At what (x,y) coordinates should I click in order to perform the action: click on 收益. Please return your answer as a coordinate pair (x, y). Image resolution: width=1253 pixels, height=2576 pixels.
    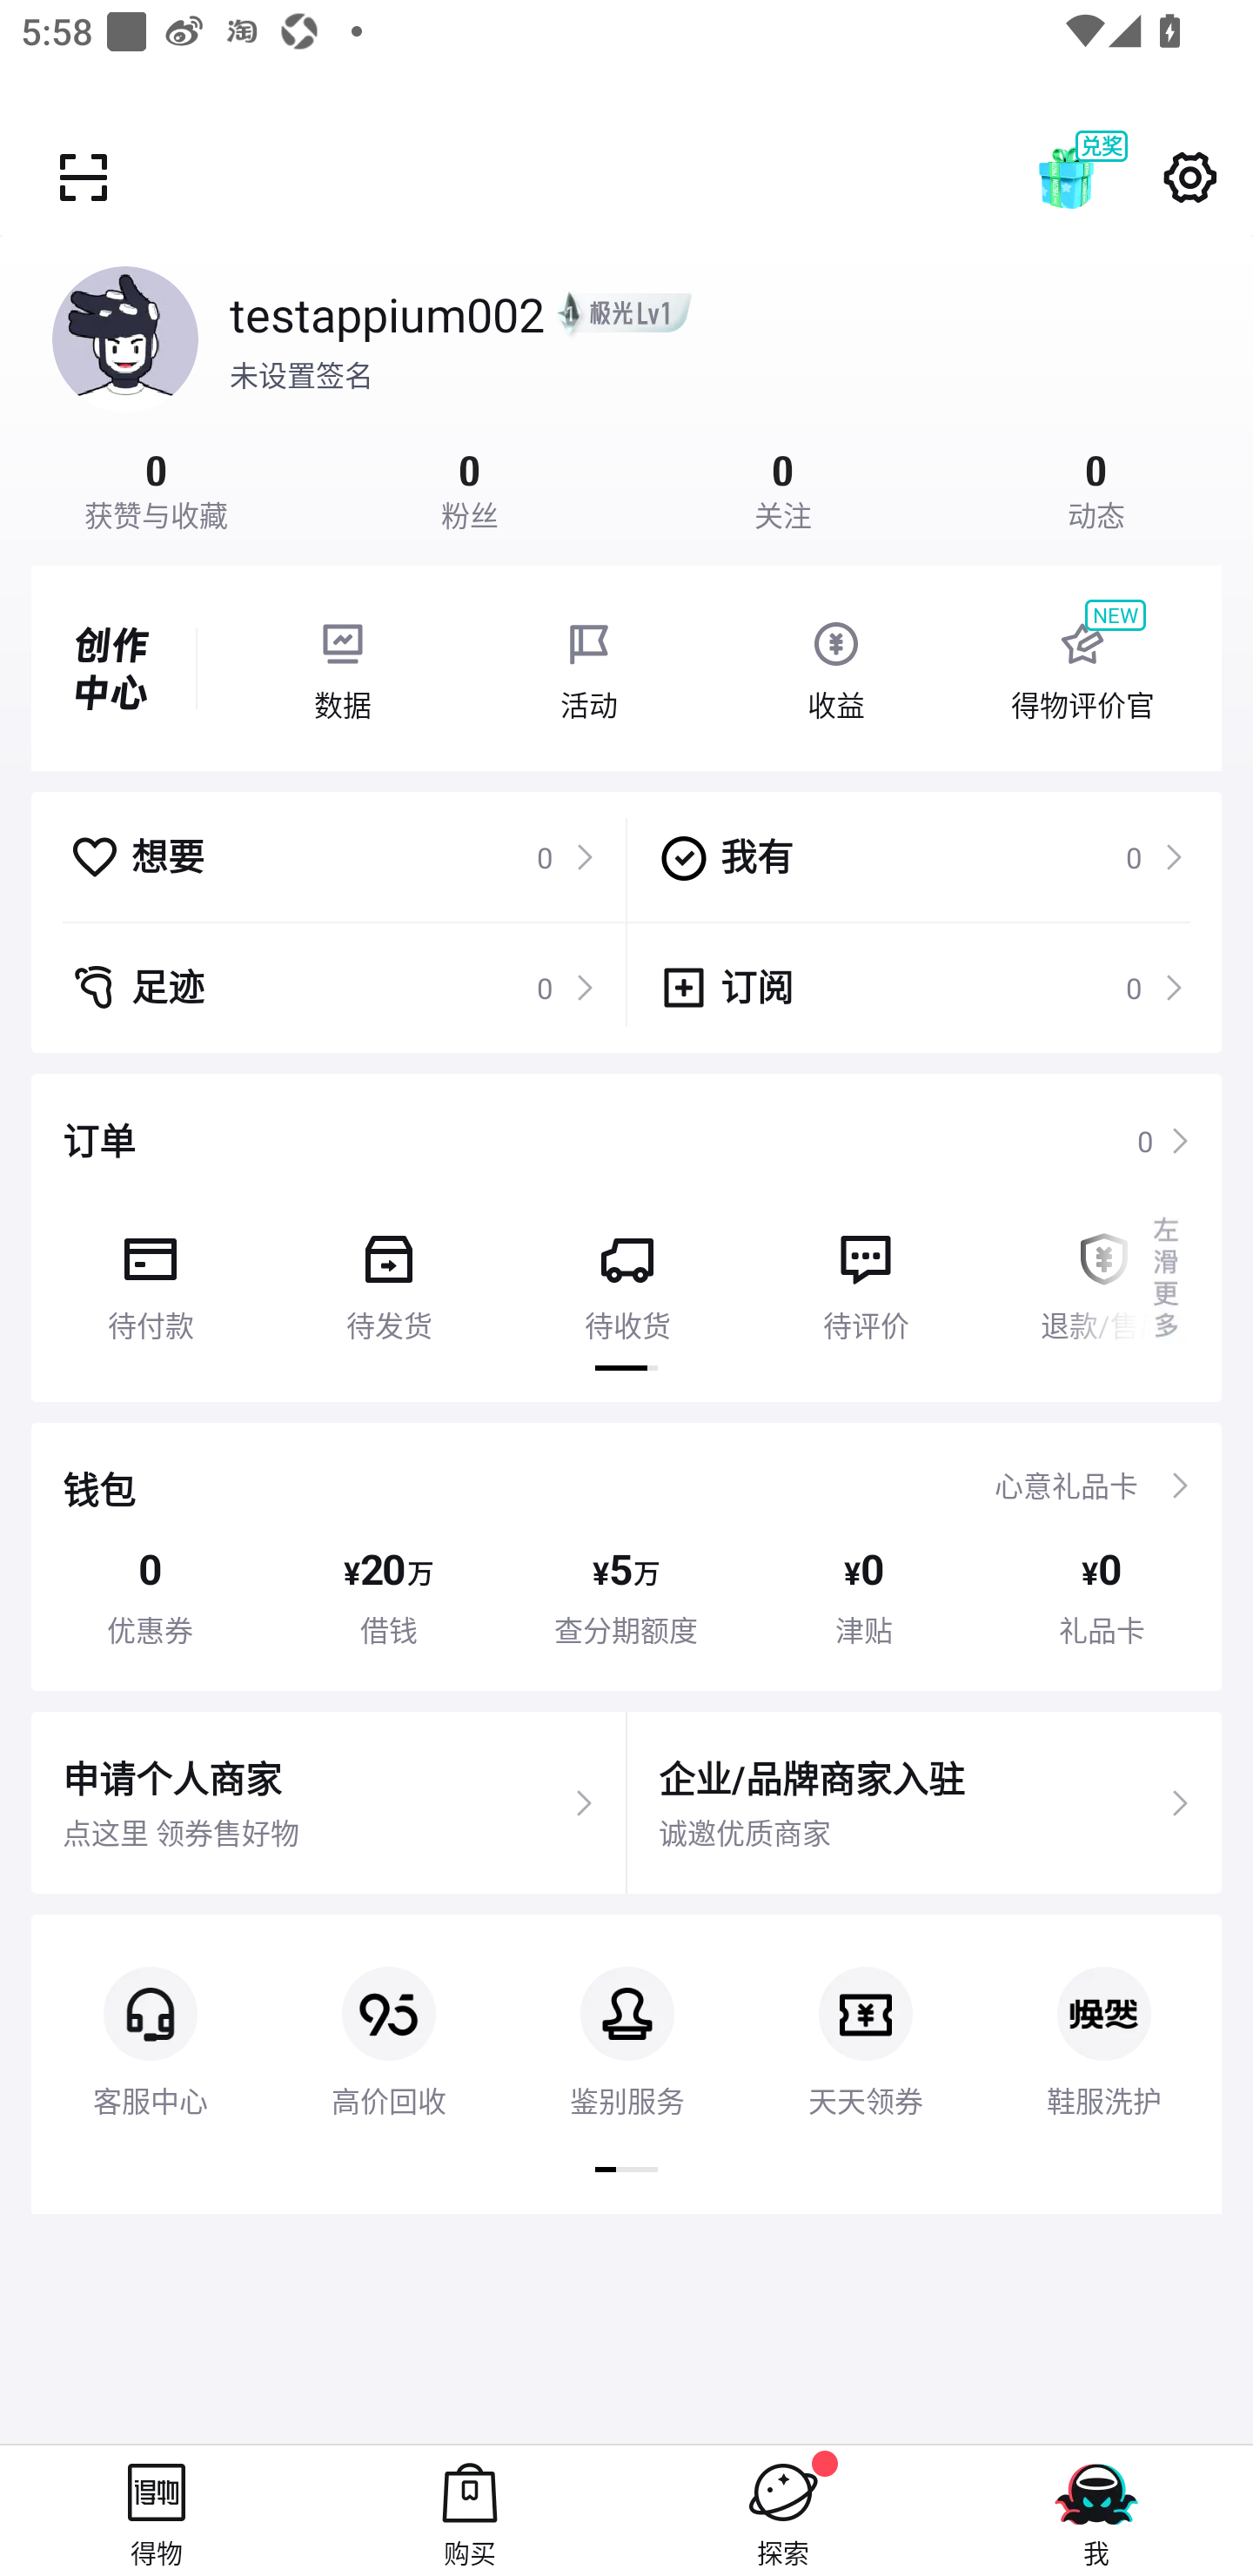
    Looking at the image, I should click on (835, 668).